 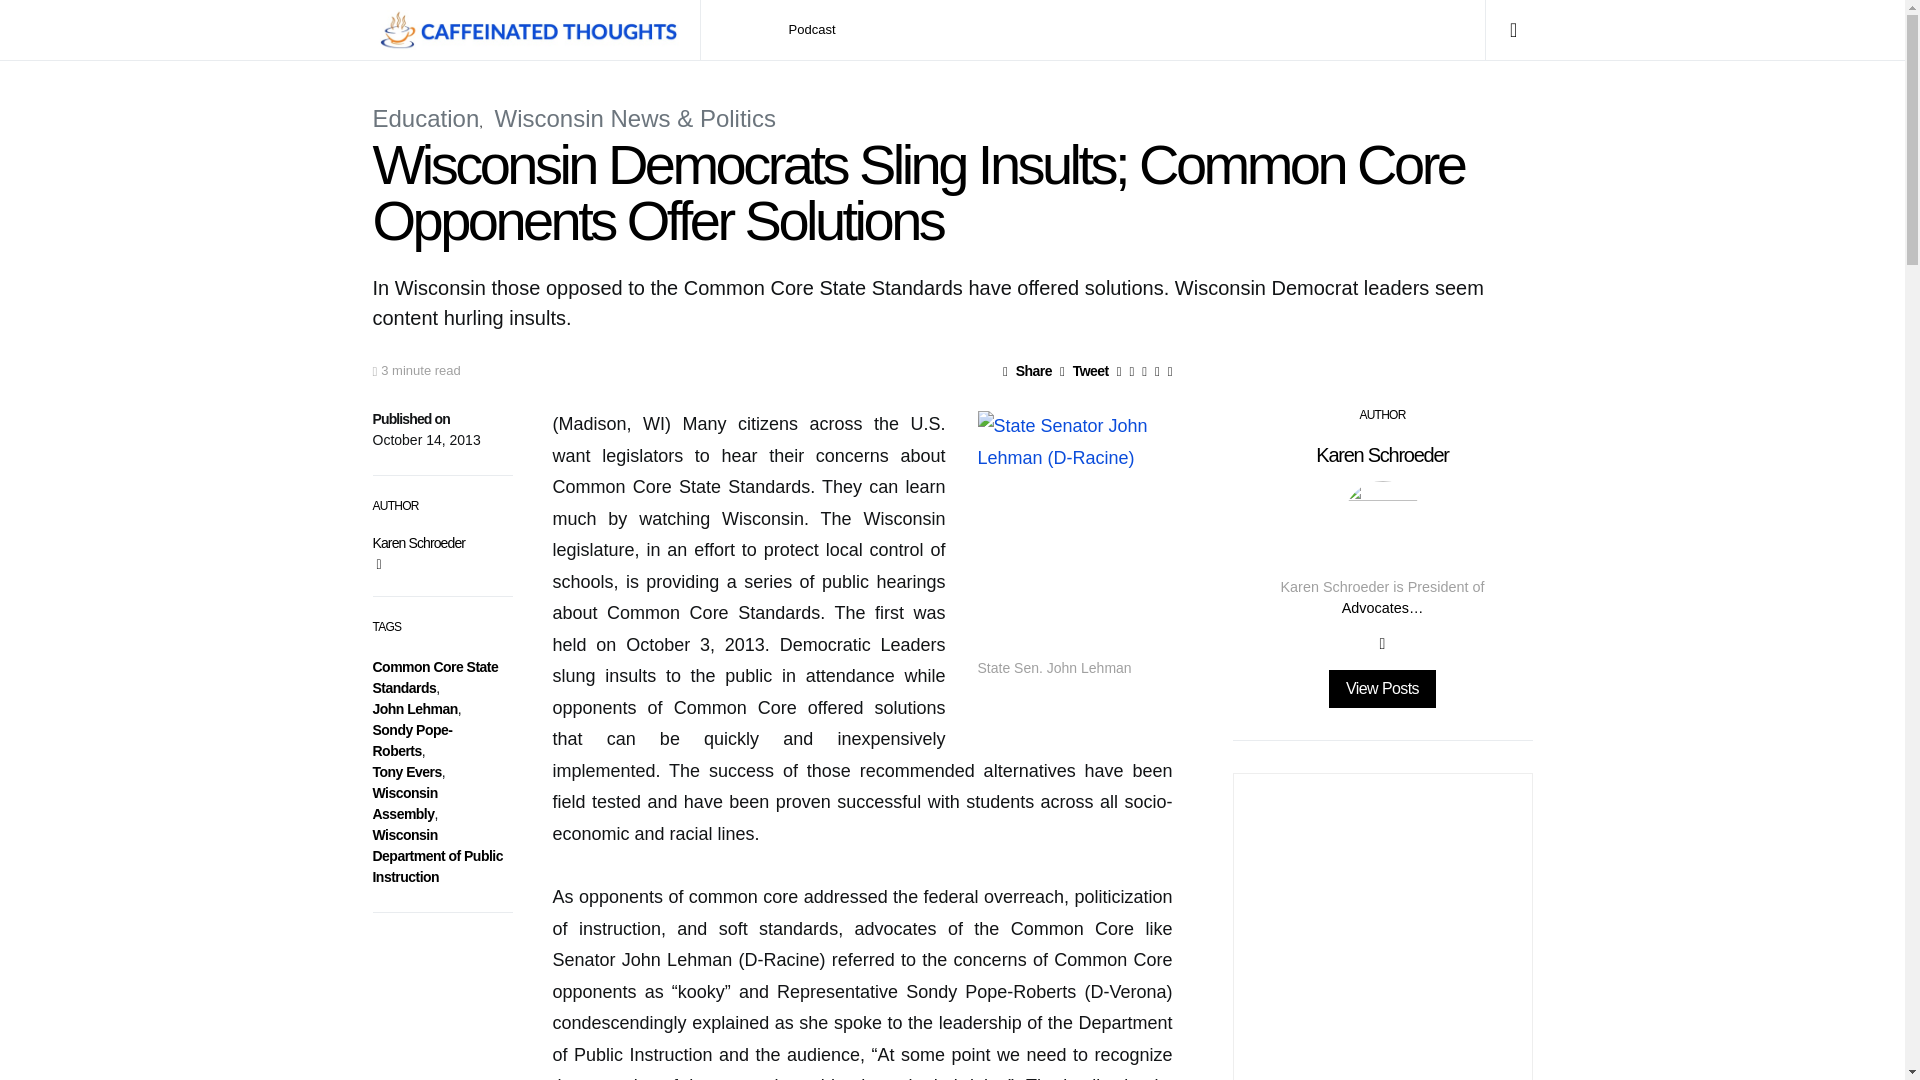 What do you see at coordinates (812, 30) in the screenshot?
I see `Podcast` at bounding box center [812, 30].